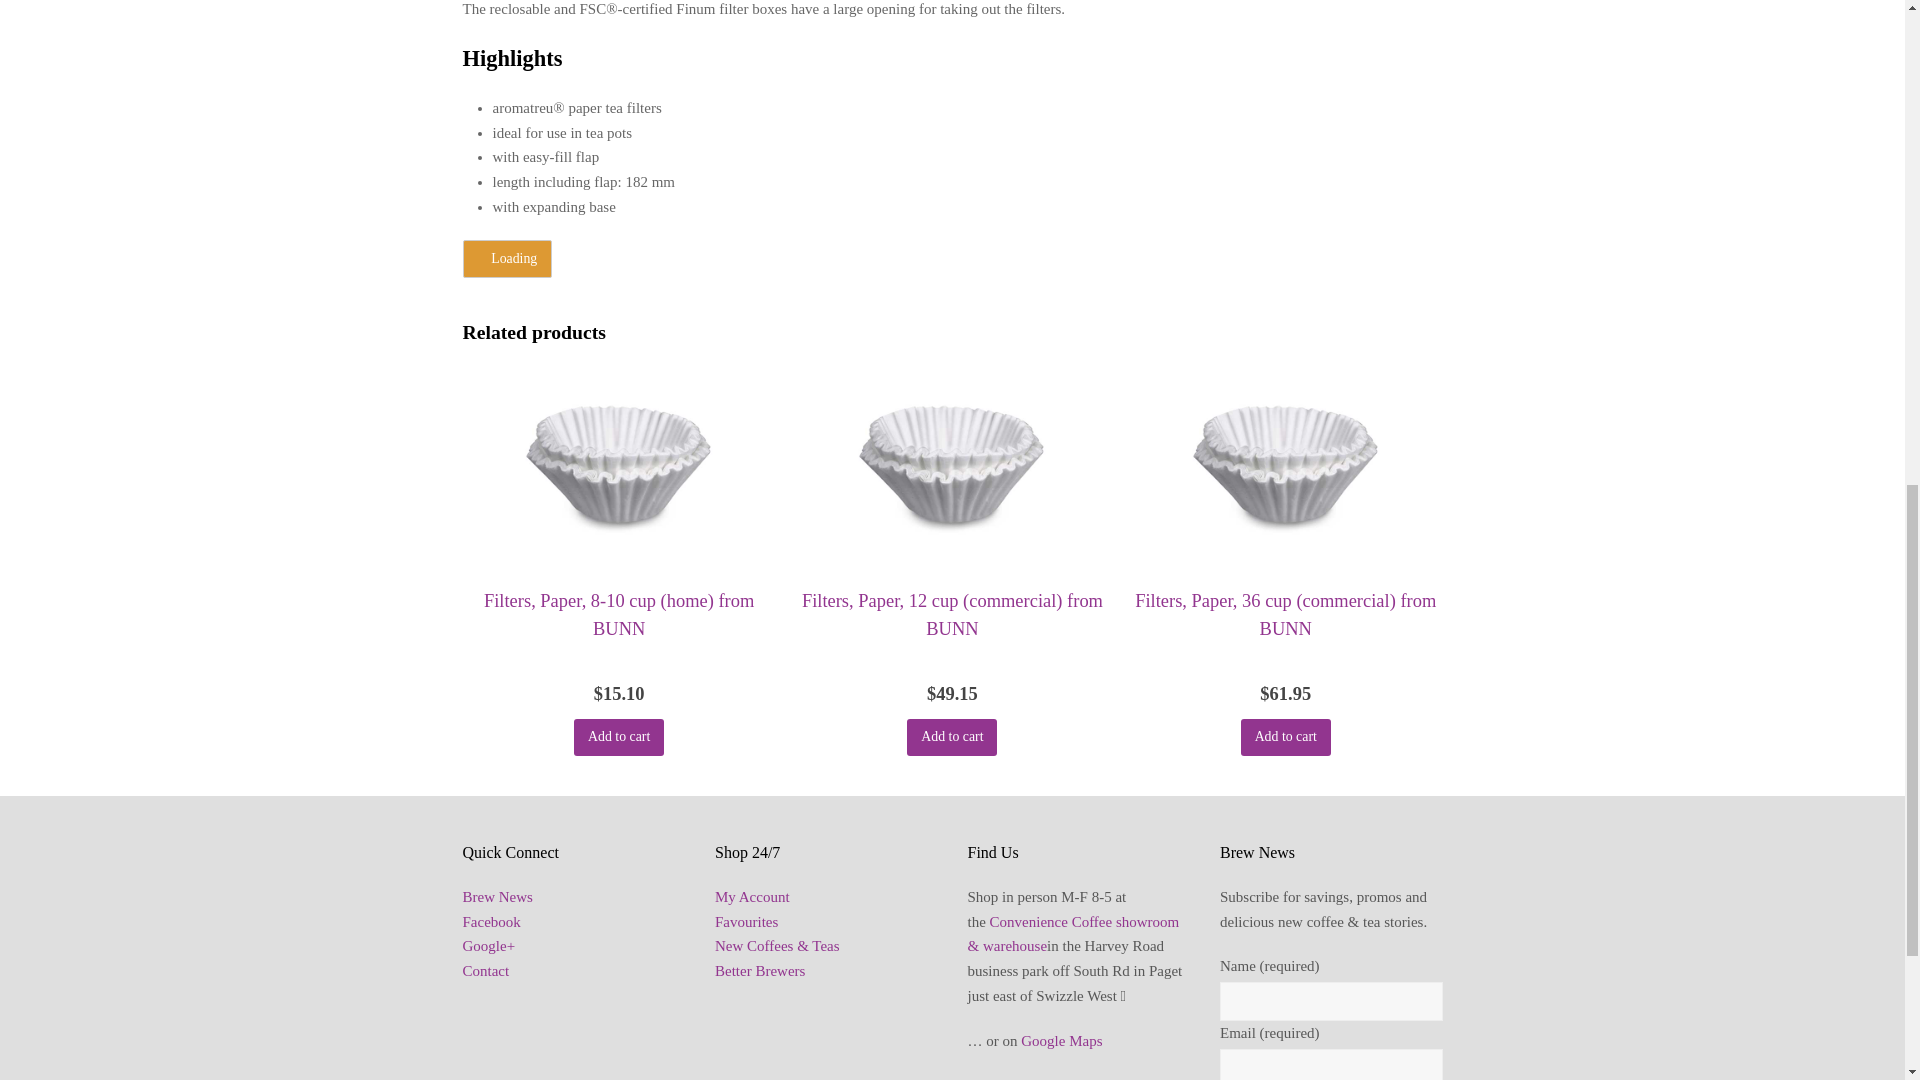  I want to click on Add to cart, so click(1285, 738).